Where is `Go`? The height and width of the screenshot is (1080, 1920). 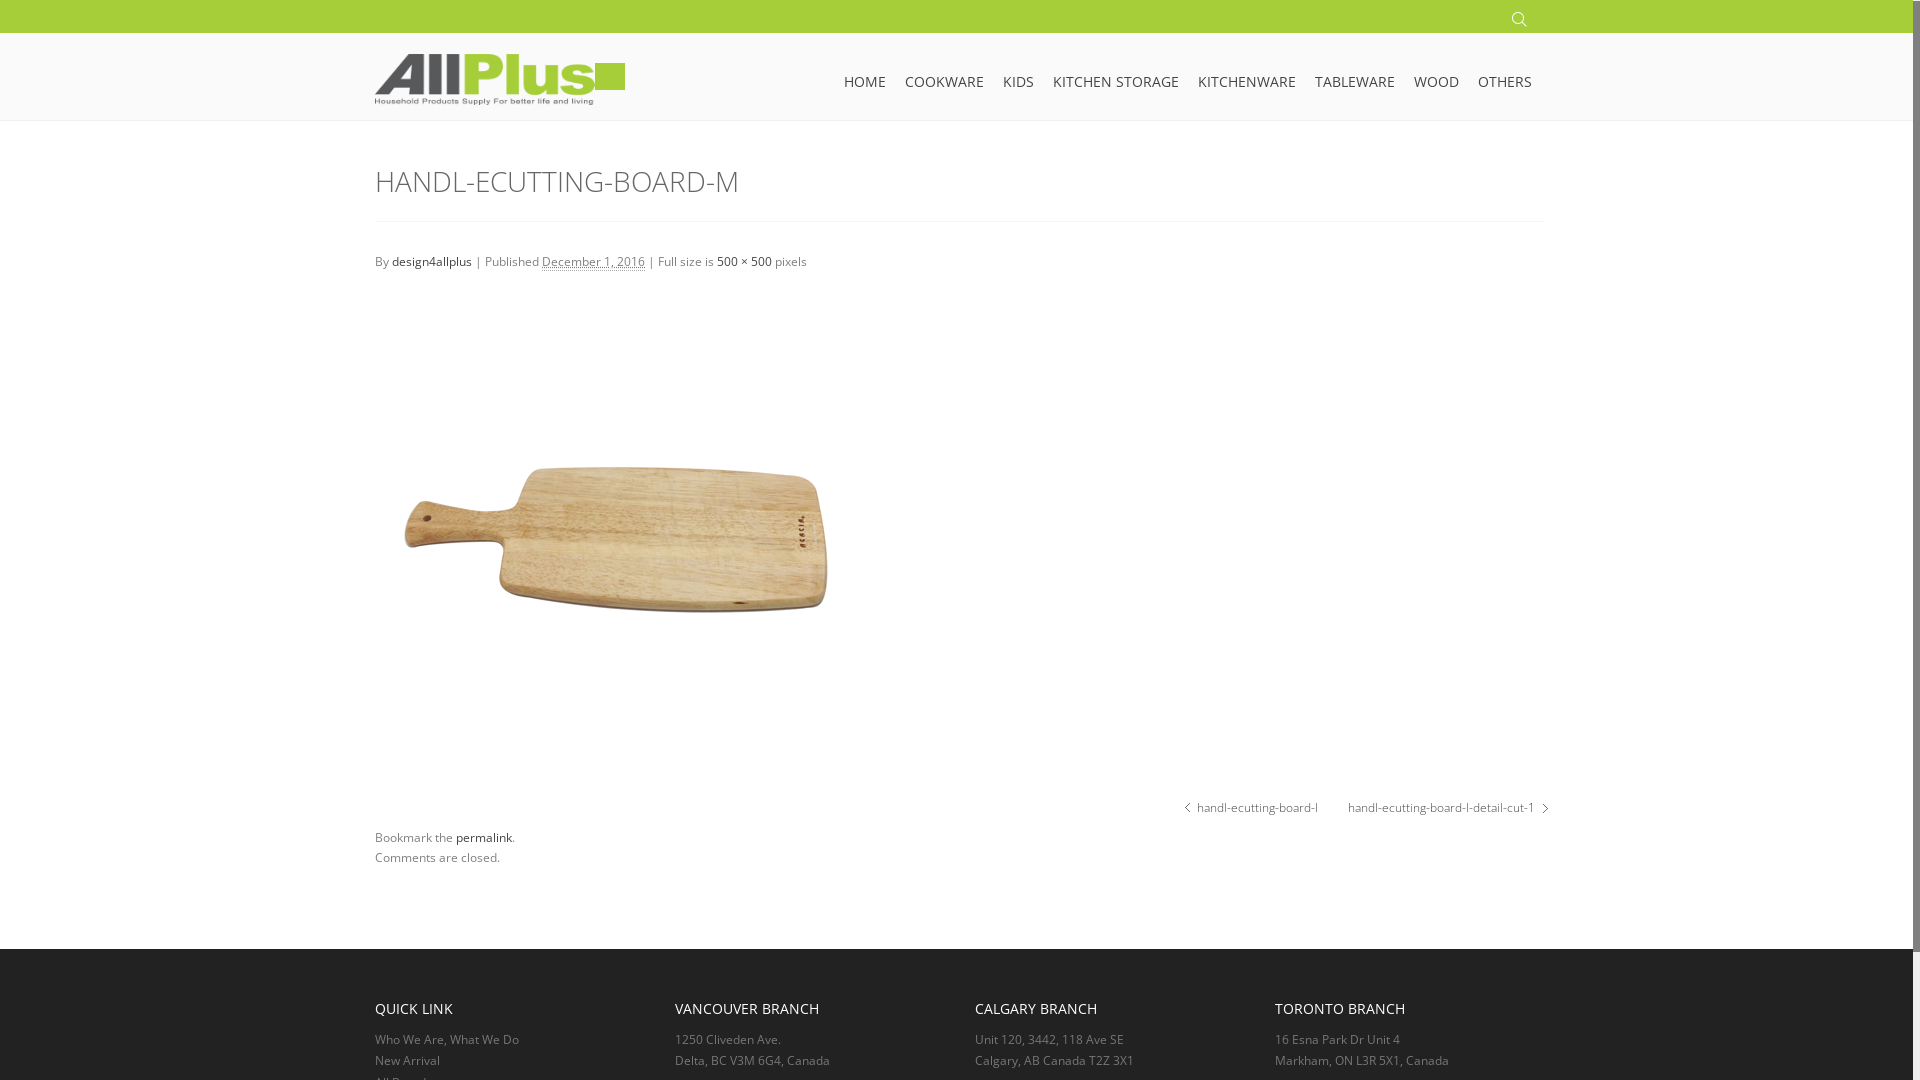
Go is located at coordinates (16, 16).